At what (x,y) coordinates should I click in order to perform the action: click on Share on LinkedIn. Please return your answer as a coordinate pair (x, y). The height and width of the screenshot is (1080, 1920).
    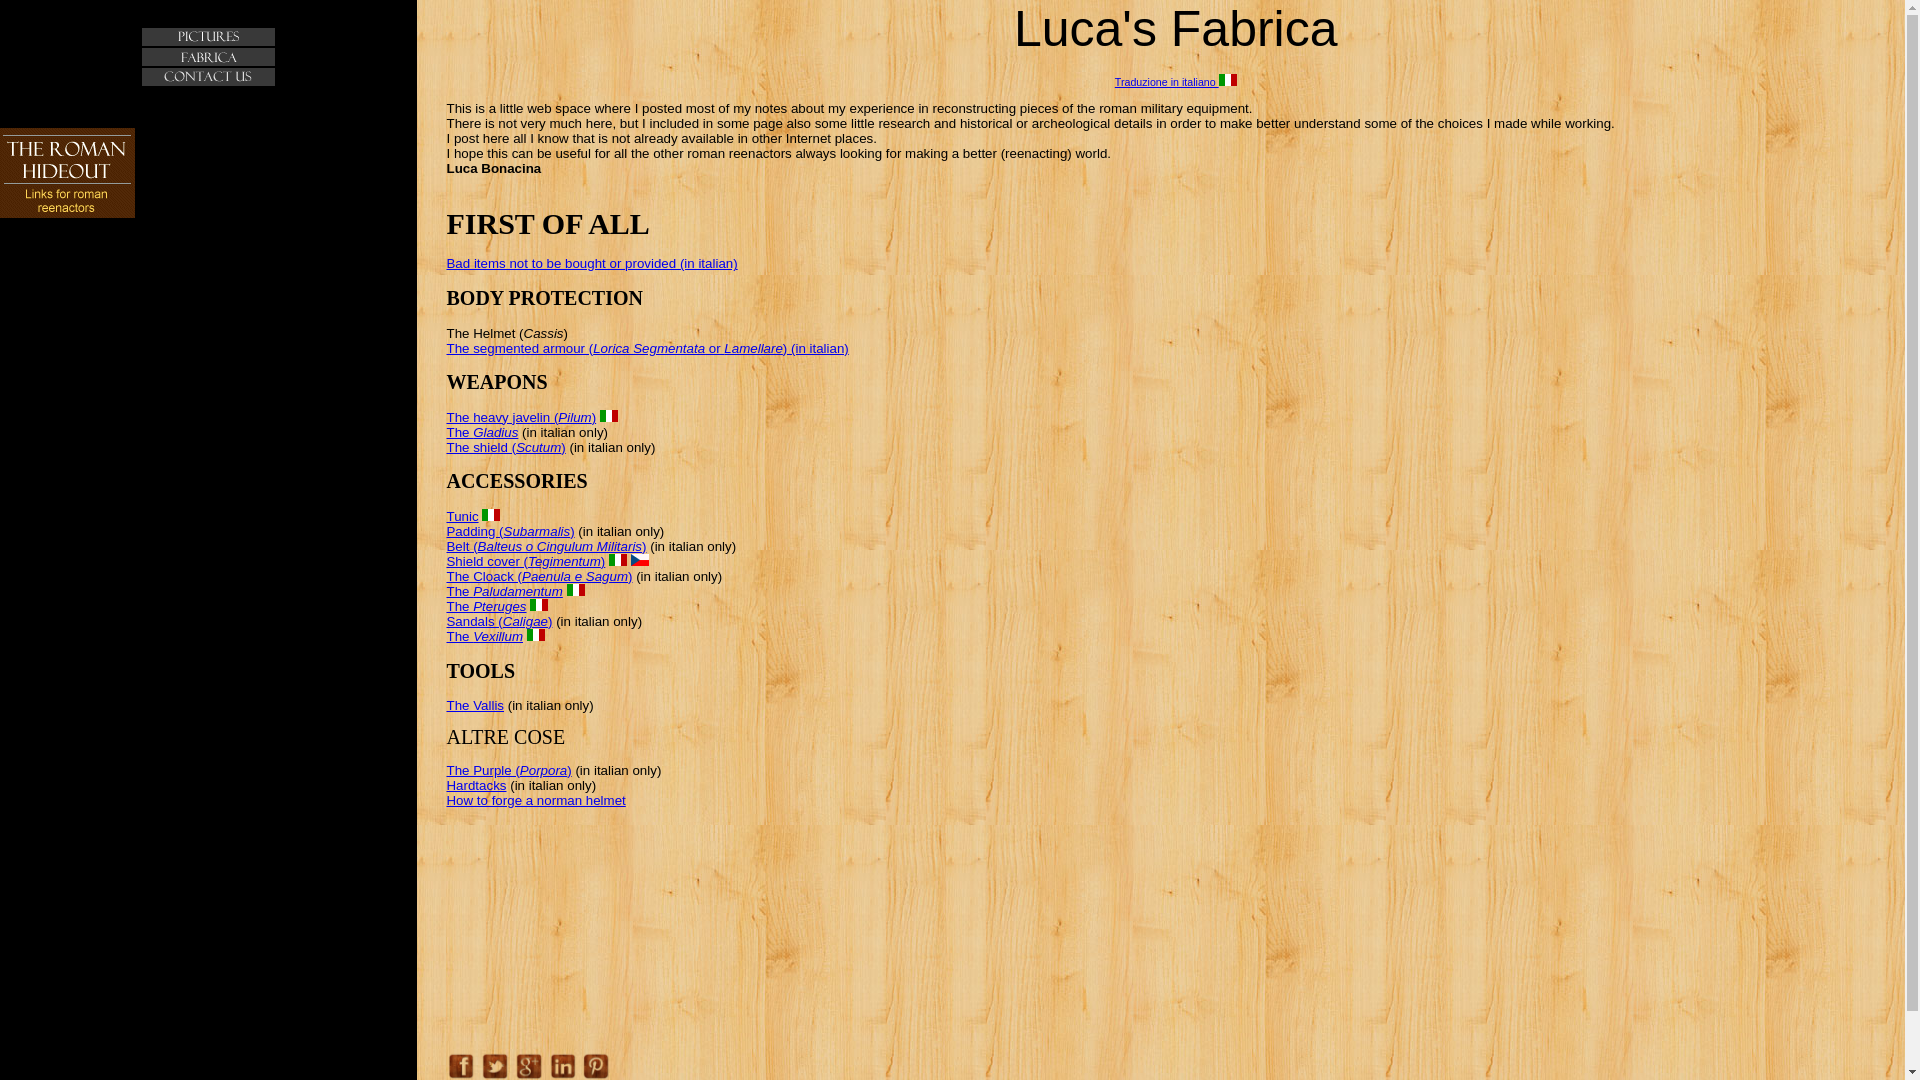
    Looking at the image, I should click on (562, 1065).